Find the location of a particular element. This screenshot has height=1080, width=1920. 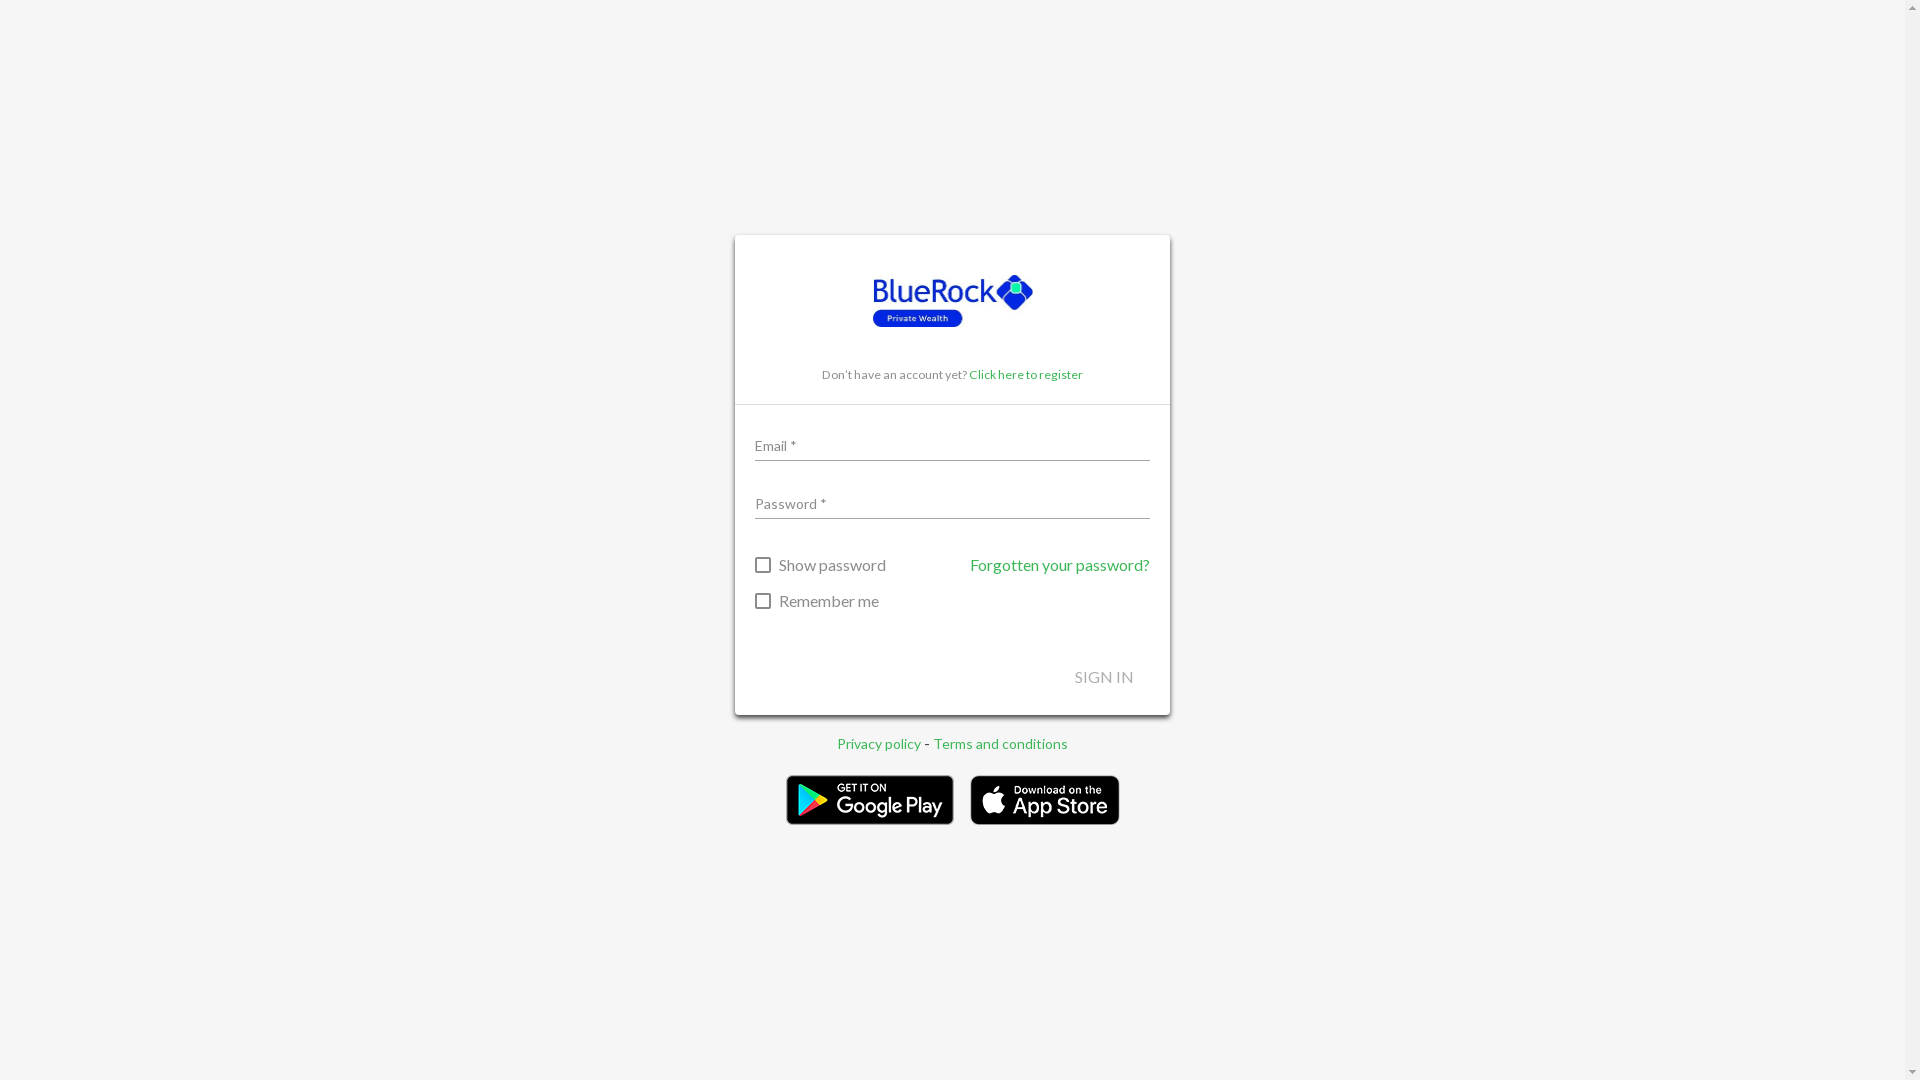

Privacy policy is located at coordinates (879, 742).